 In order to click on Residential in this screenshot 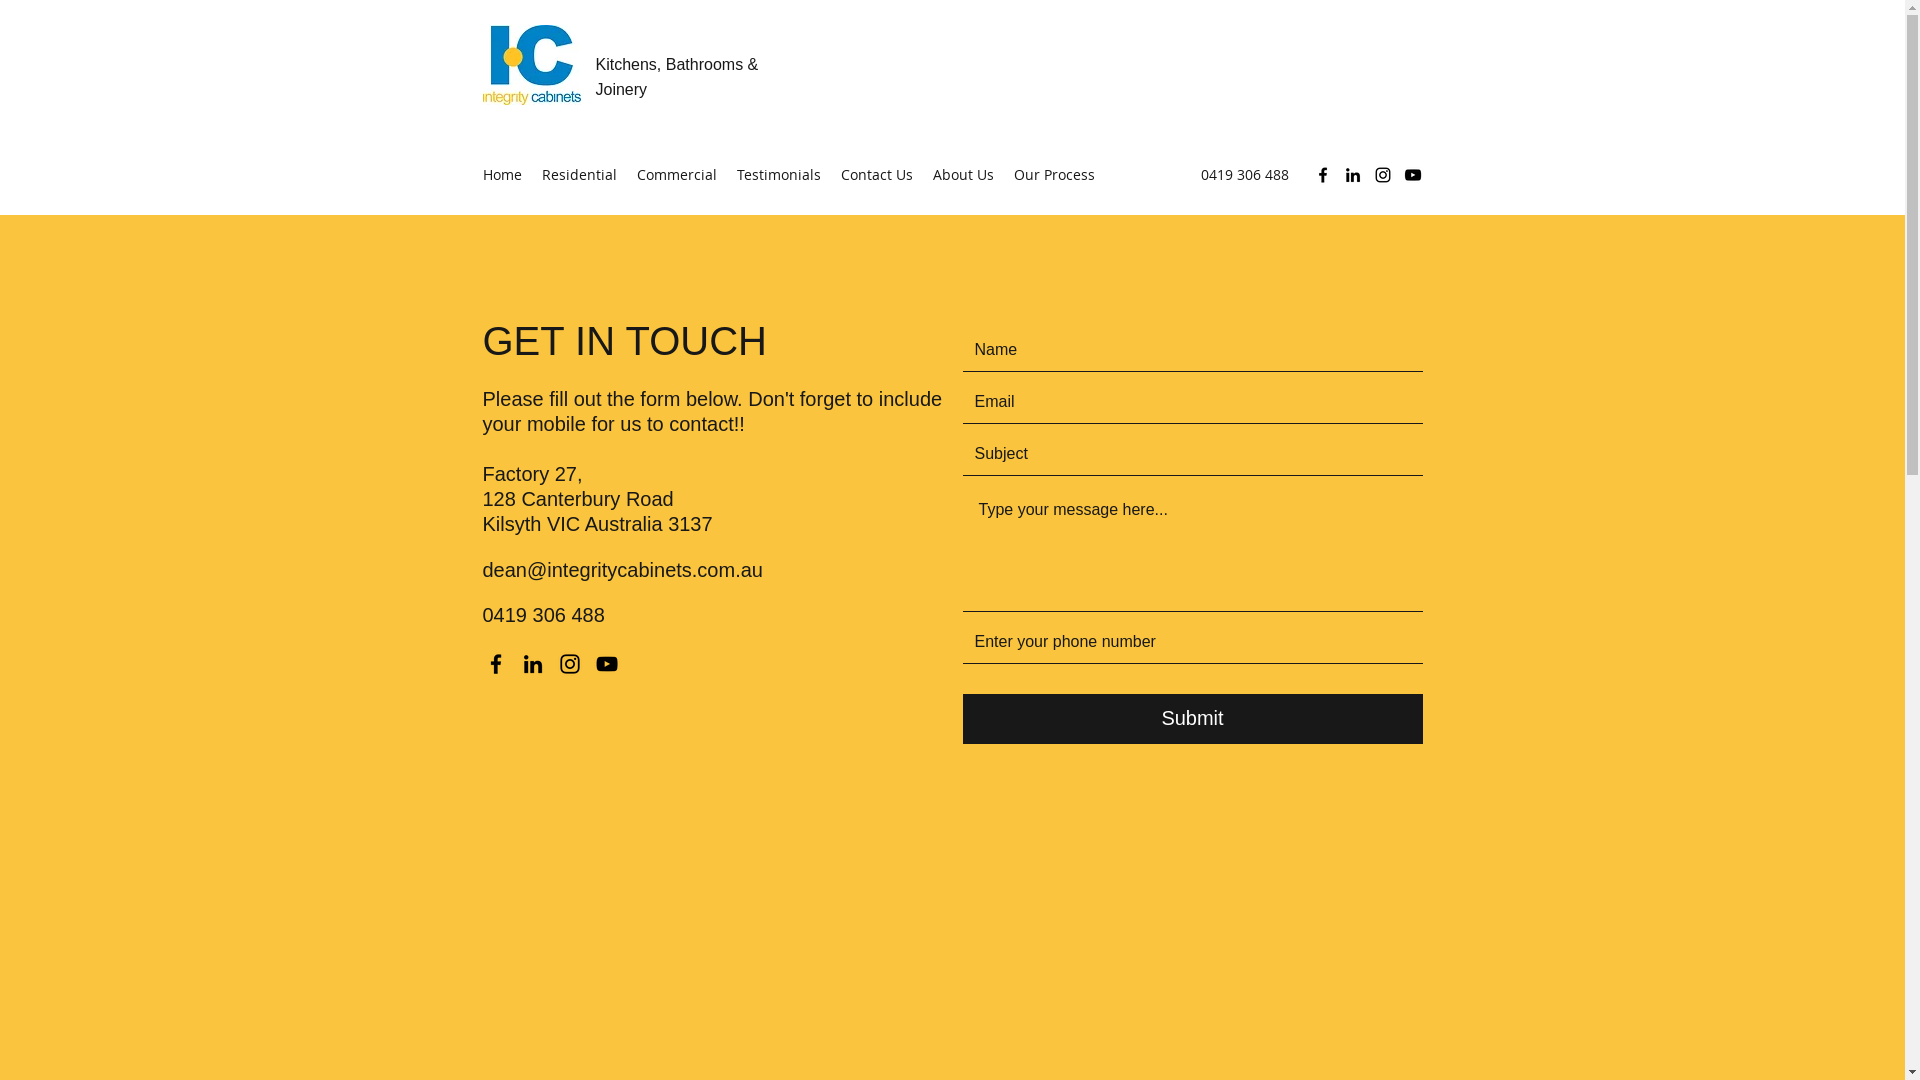, I will do `click(580, 175)`.